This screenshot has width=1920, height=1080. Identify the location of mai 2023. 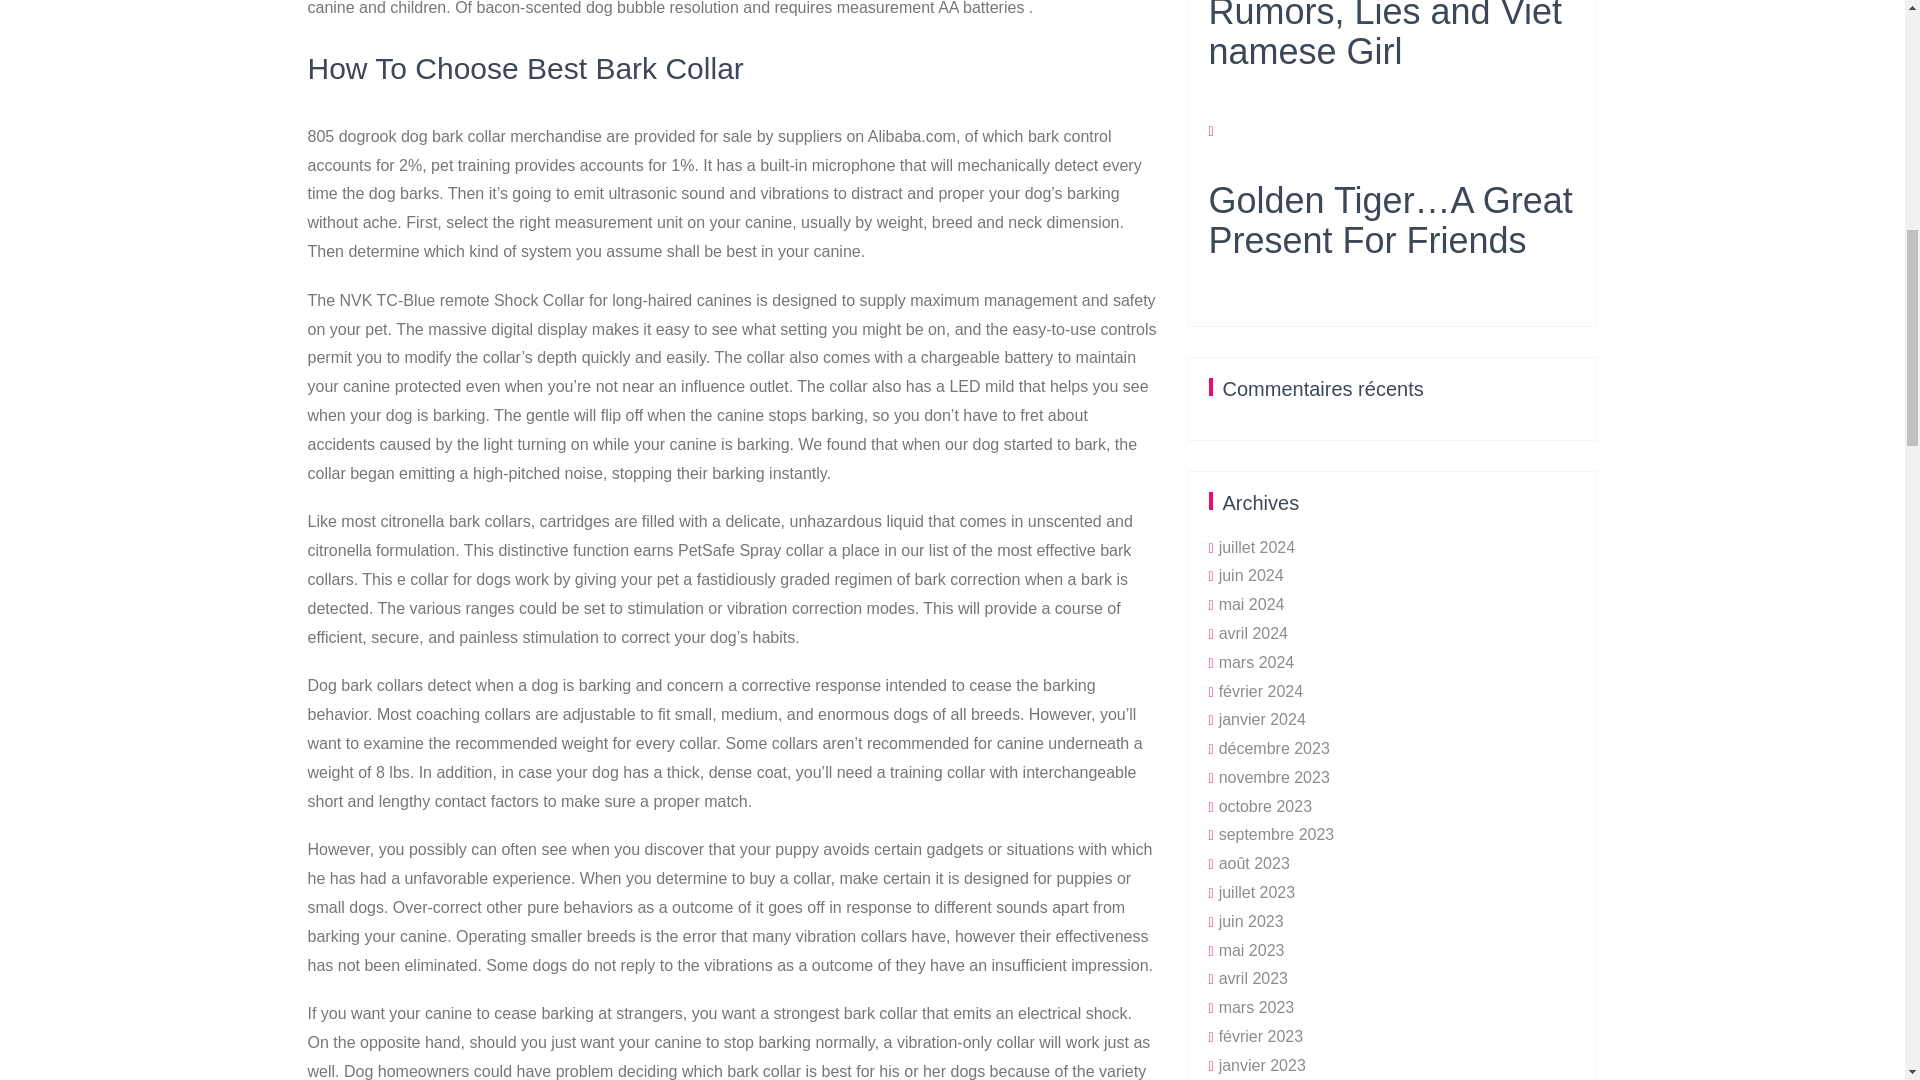
(1252, 950).